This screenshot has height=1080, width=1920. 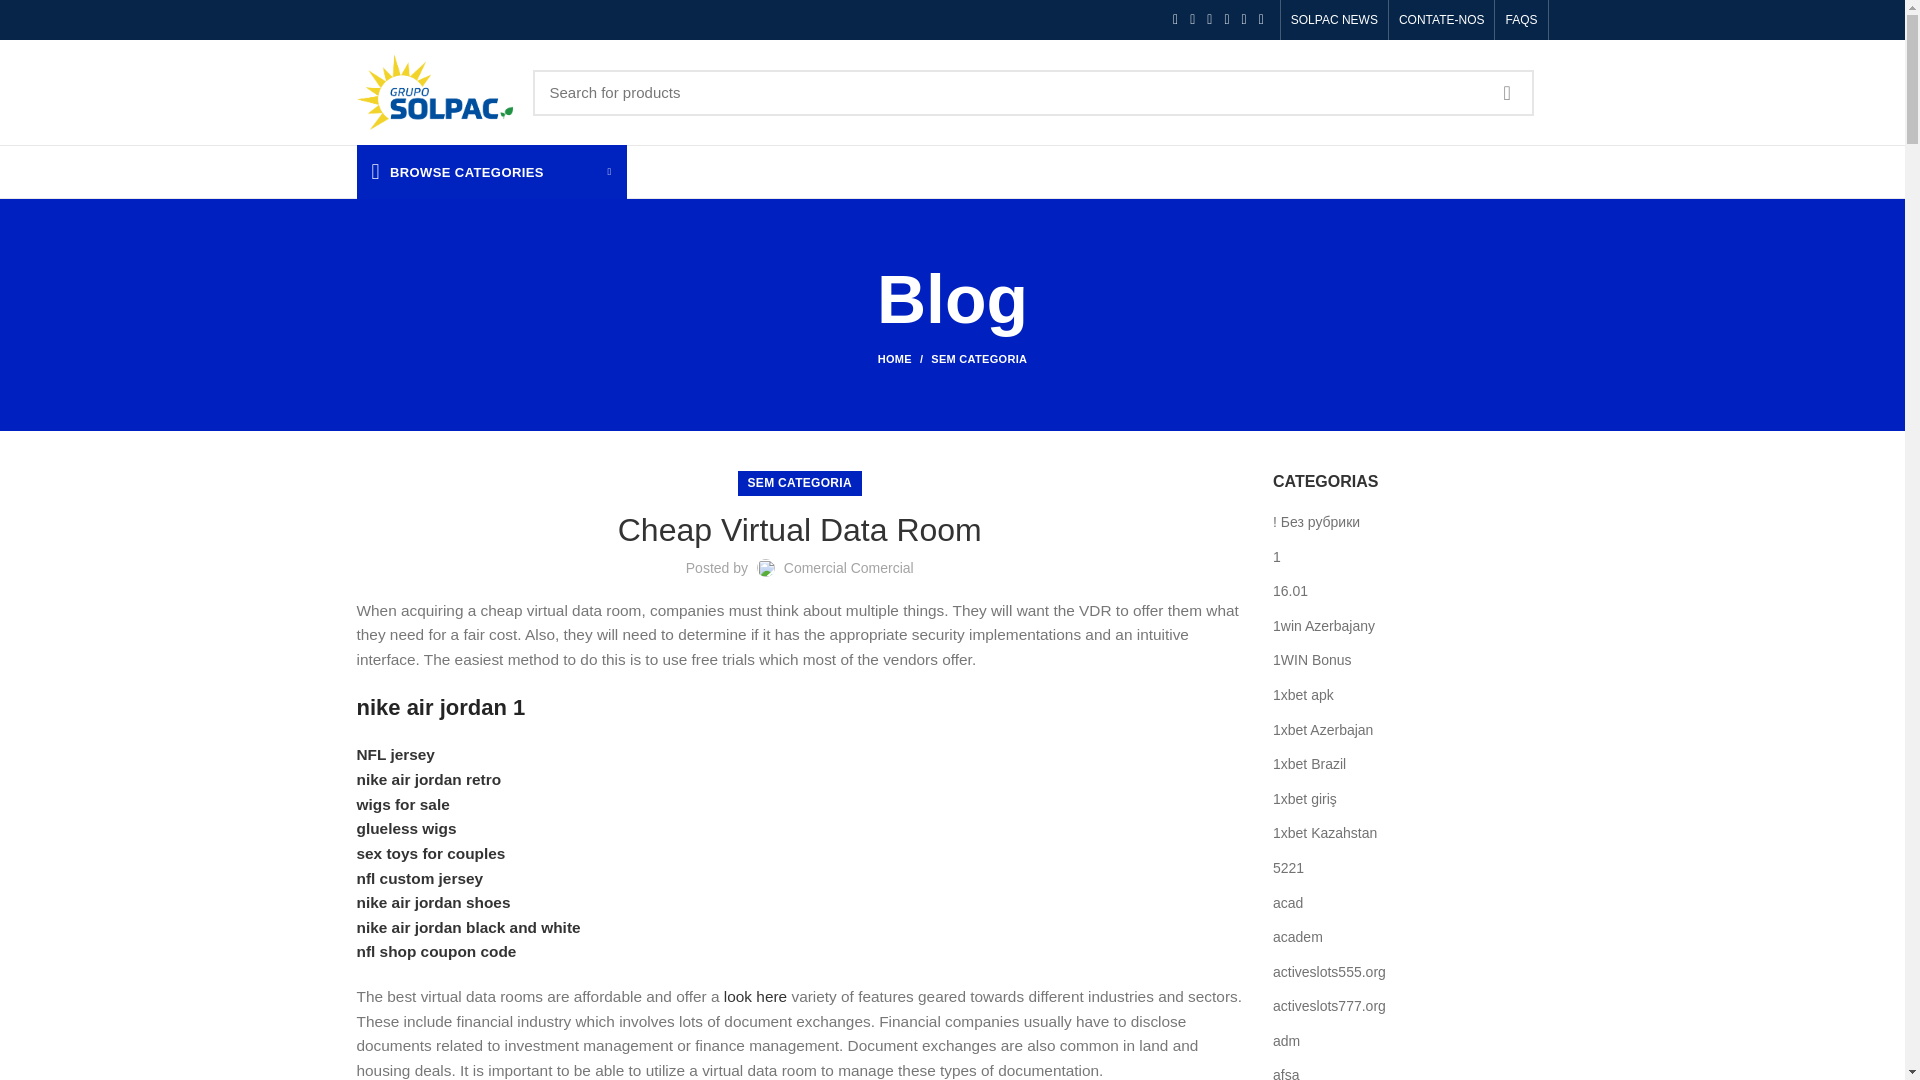 What do you see at coordinates (394, 754) in the screenshot?
I see `NFL jersey` at bounding box center [394, 754].